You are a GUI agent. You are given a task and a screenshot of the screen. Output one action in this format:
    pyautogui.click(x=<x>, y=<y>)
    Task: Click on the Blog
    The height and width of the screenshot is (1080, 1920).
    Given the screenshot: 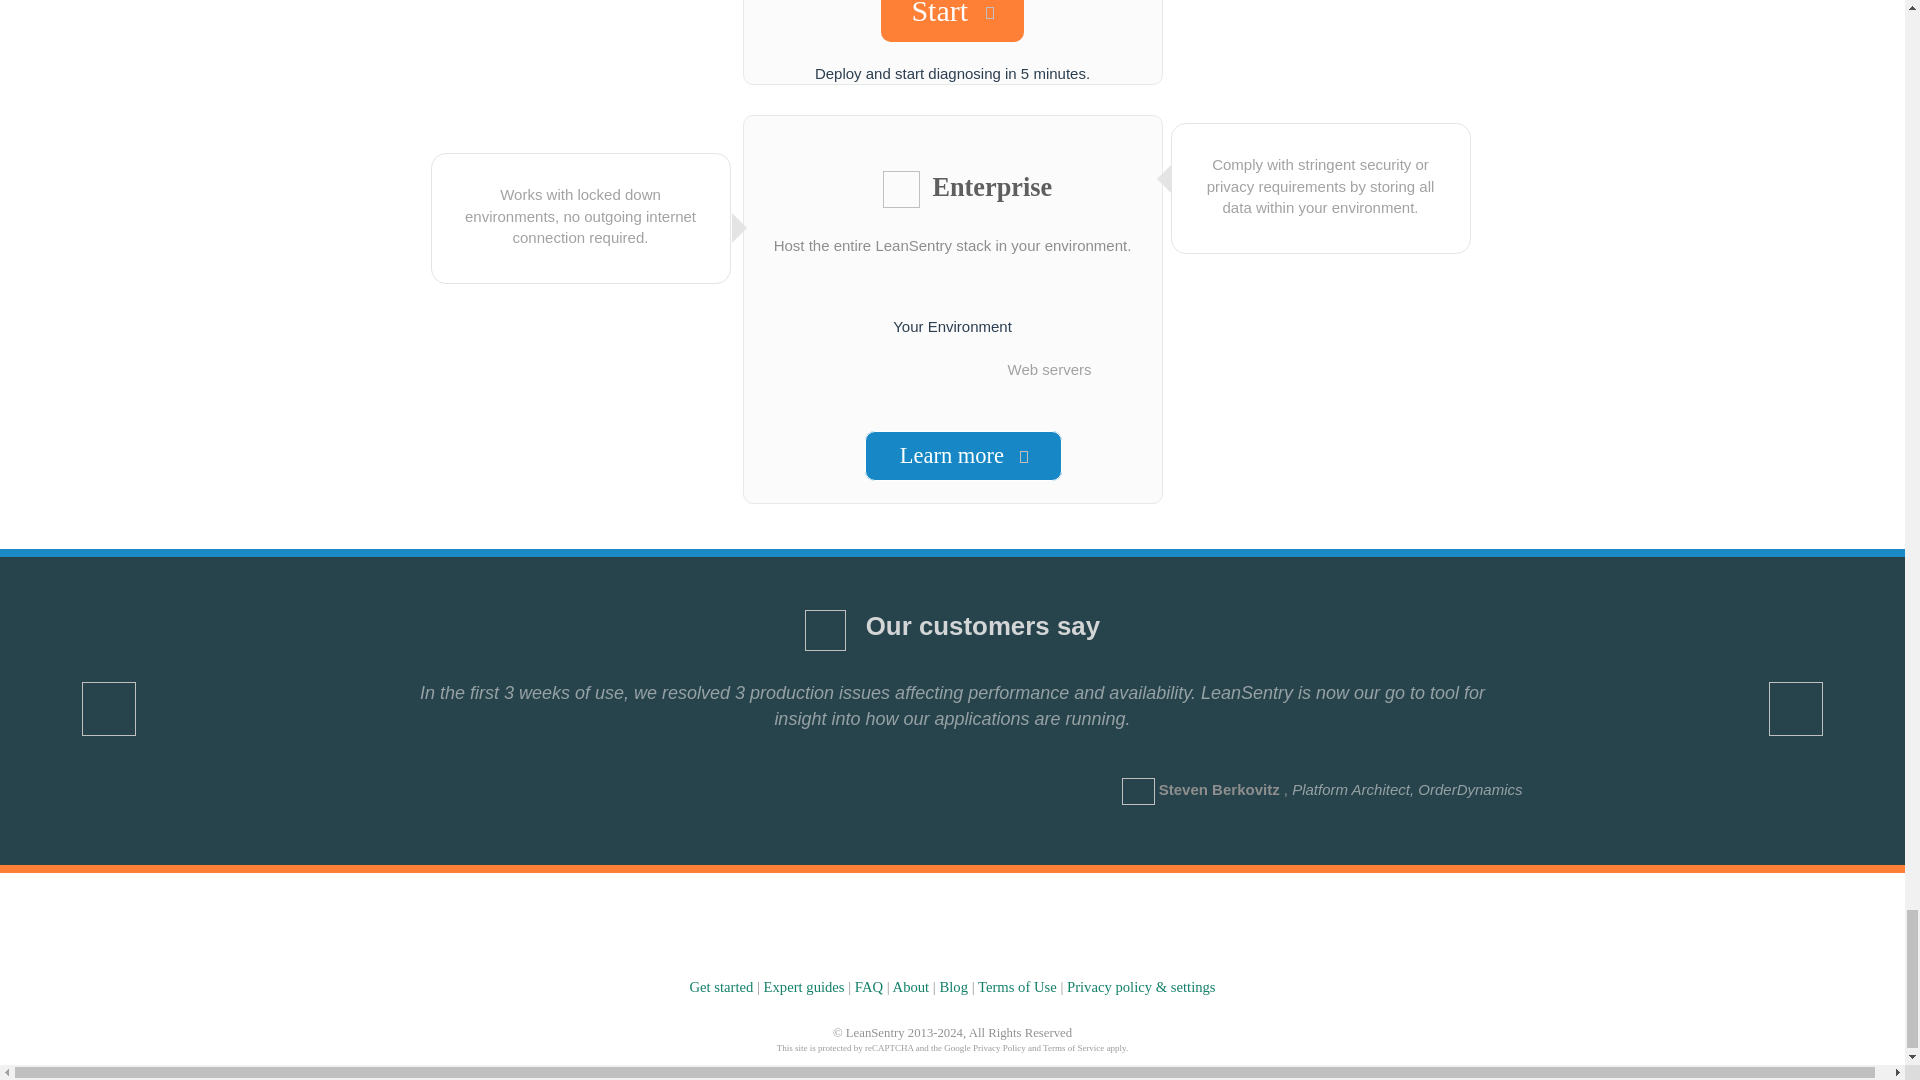 What is the action you would take?
    pyautogui.click(x=952, y=986)
    